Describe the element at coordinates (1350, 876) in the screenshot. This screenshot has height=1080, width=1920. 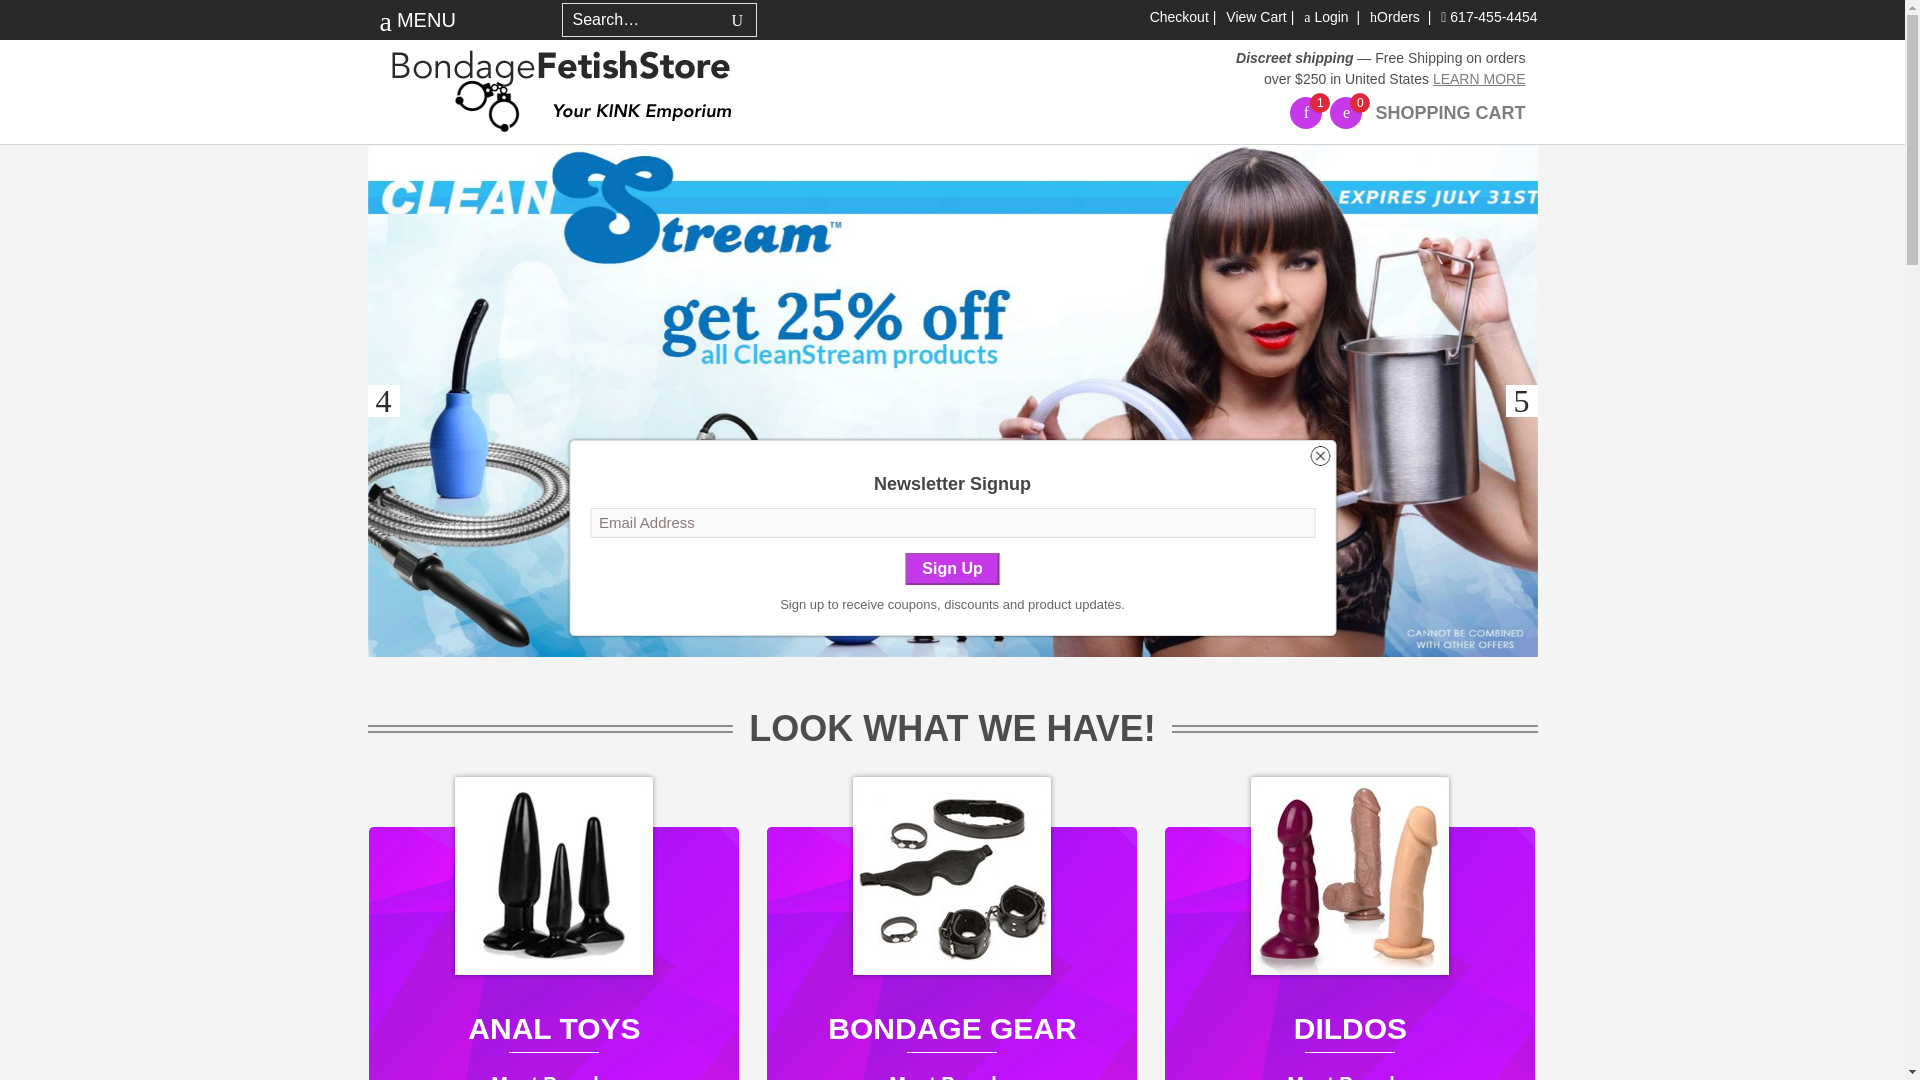
I see `Bondage fetish bdsm DILDOS` at that location.